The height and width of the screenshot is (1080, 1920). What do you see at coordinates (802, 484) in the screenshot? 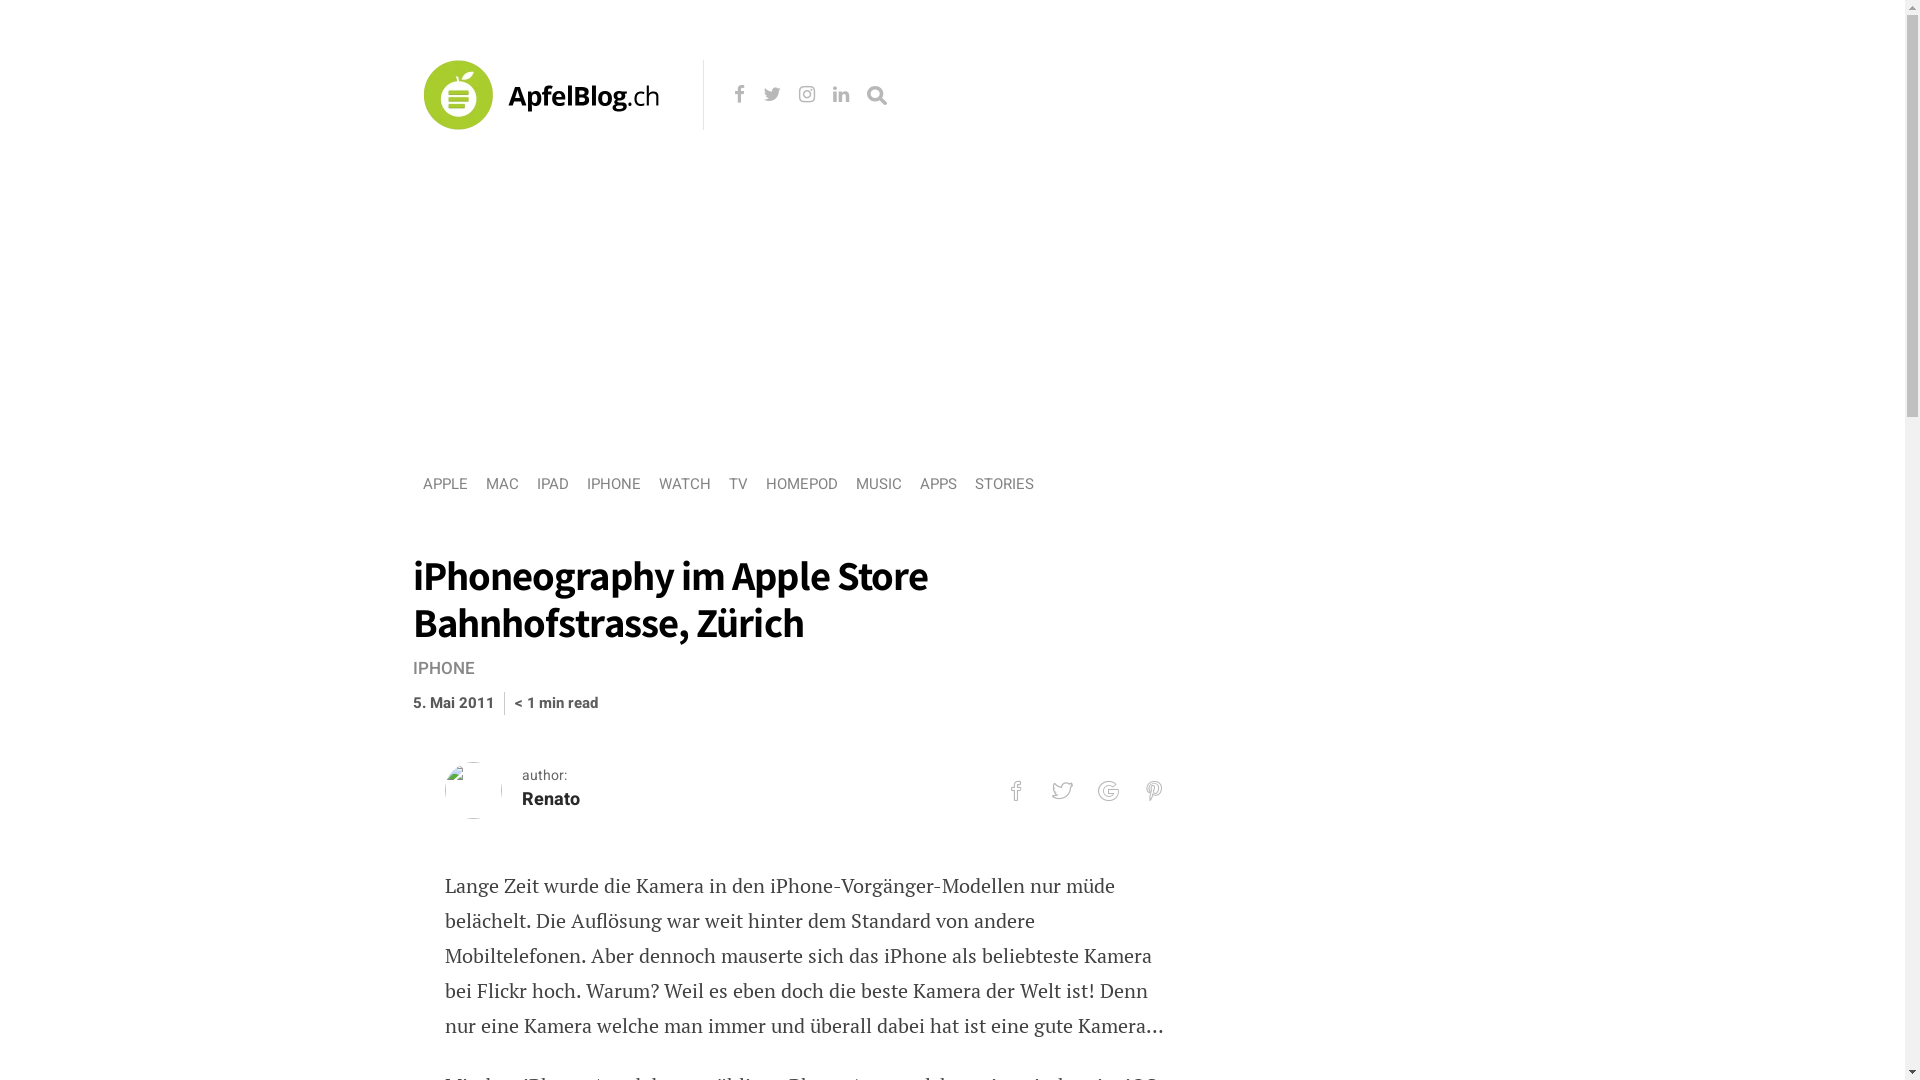
I see `HOMEPOD` at bounding box center [802, 484].